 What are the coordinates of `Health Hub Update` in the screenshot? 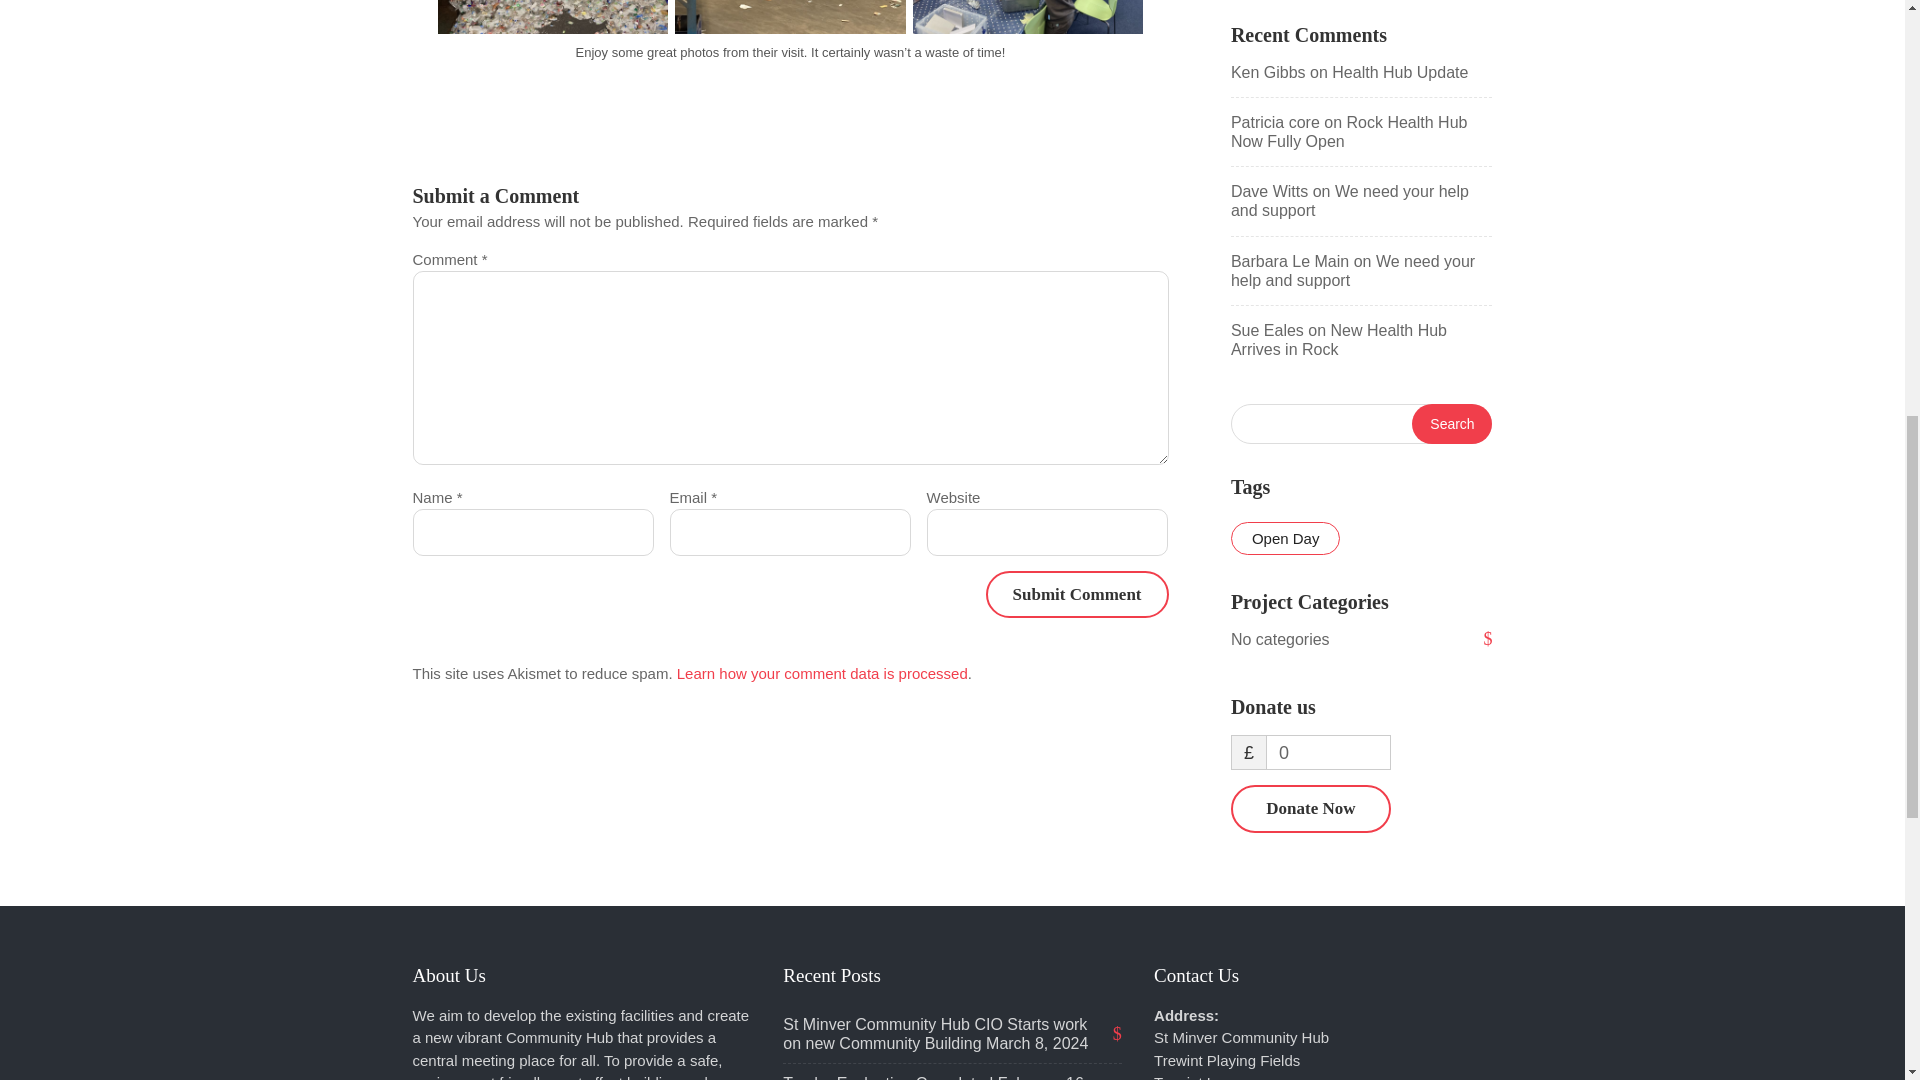 It's located at (1400, 72).